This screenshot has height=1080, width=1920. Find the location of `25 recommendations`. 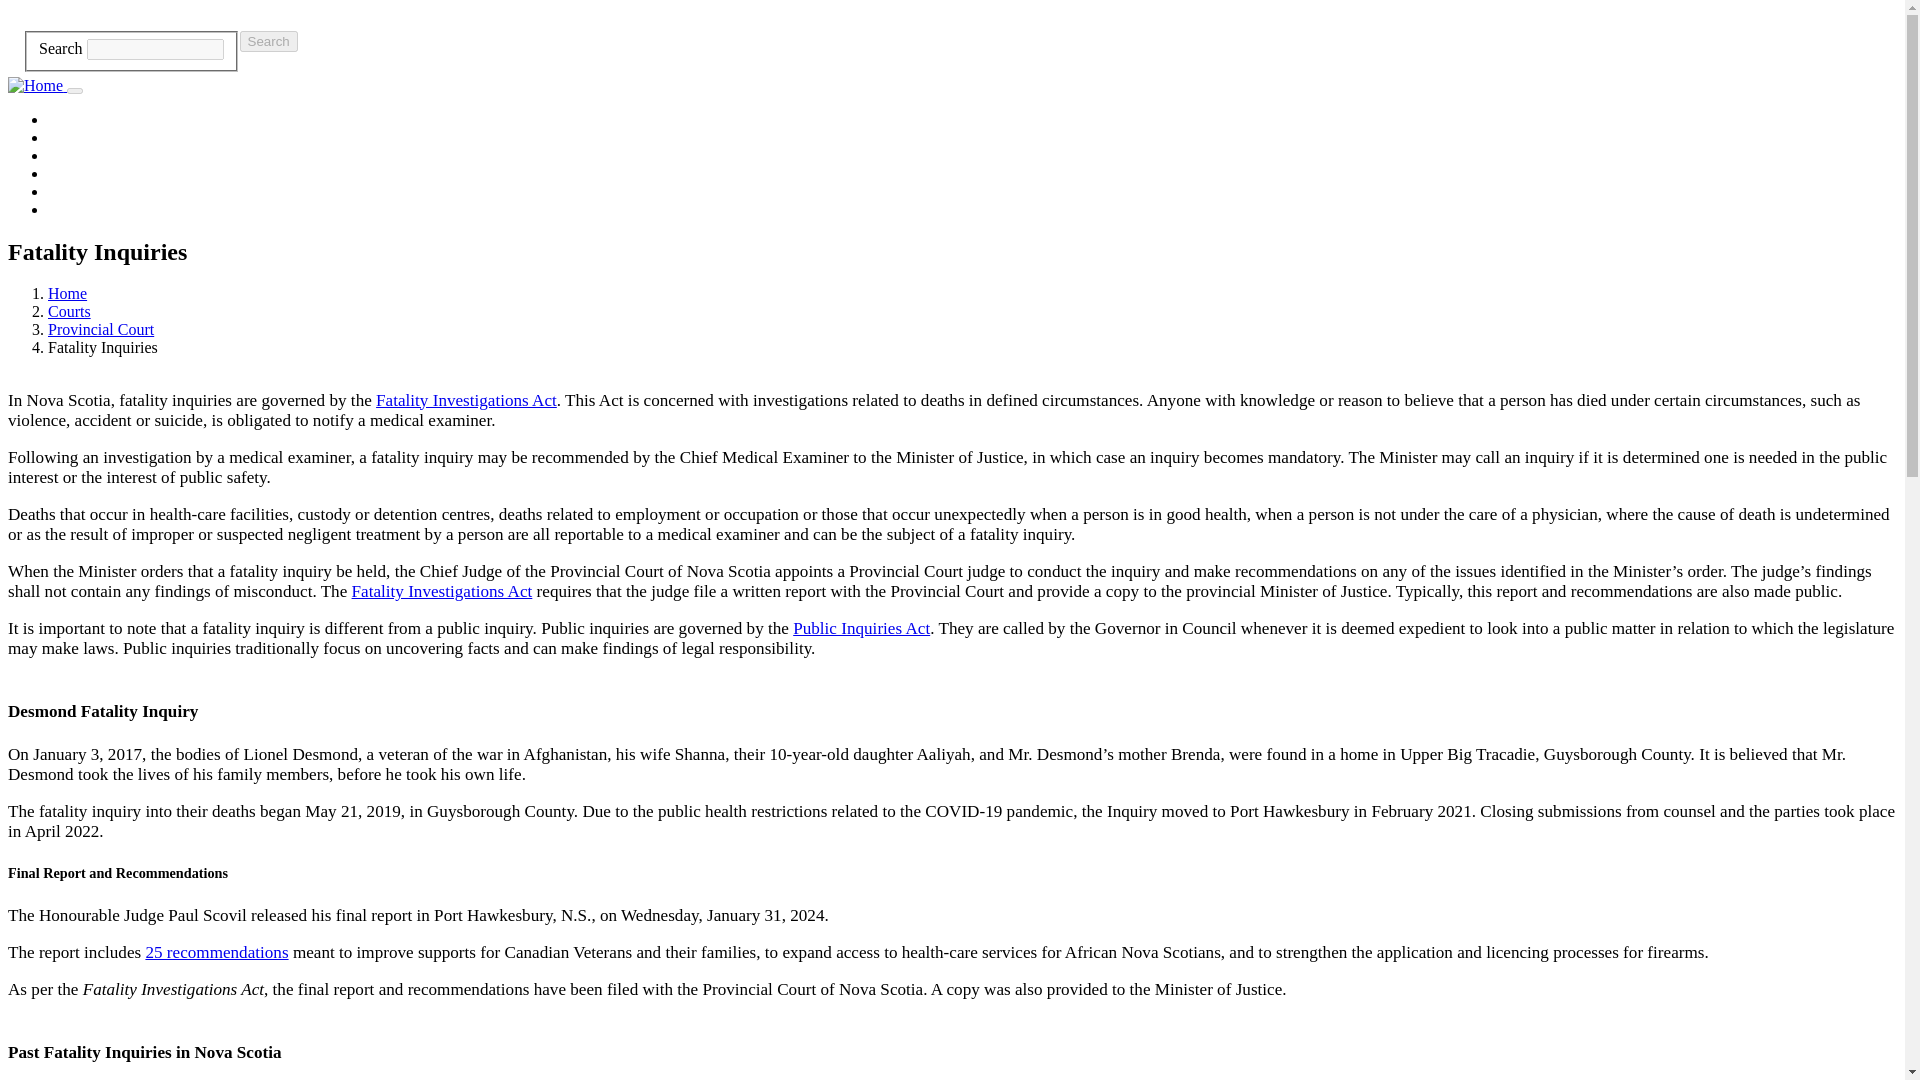

25 recommendations is located at coordinates (216, 952).